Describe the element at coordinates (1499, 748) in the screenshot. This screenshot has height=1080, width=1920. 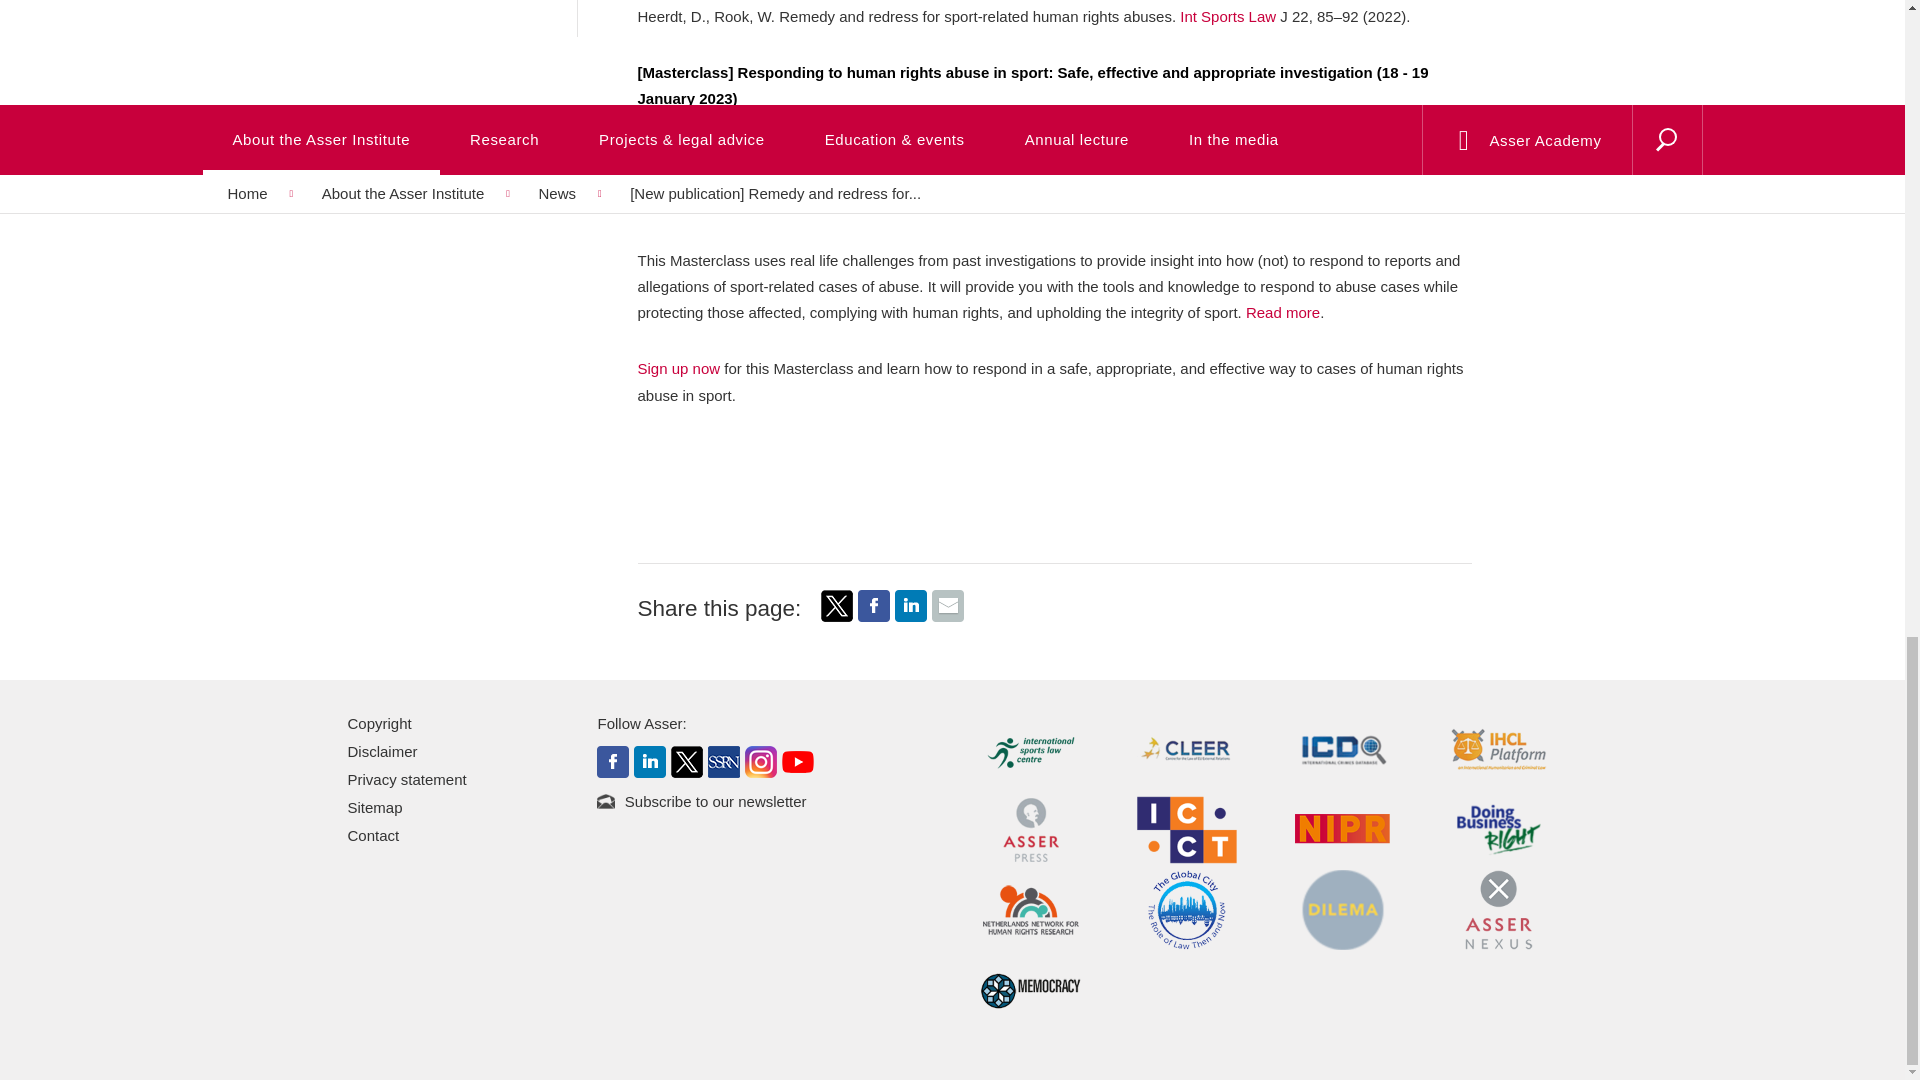
I see `IHCL Platform` at that location.